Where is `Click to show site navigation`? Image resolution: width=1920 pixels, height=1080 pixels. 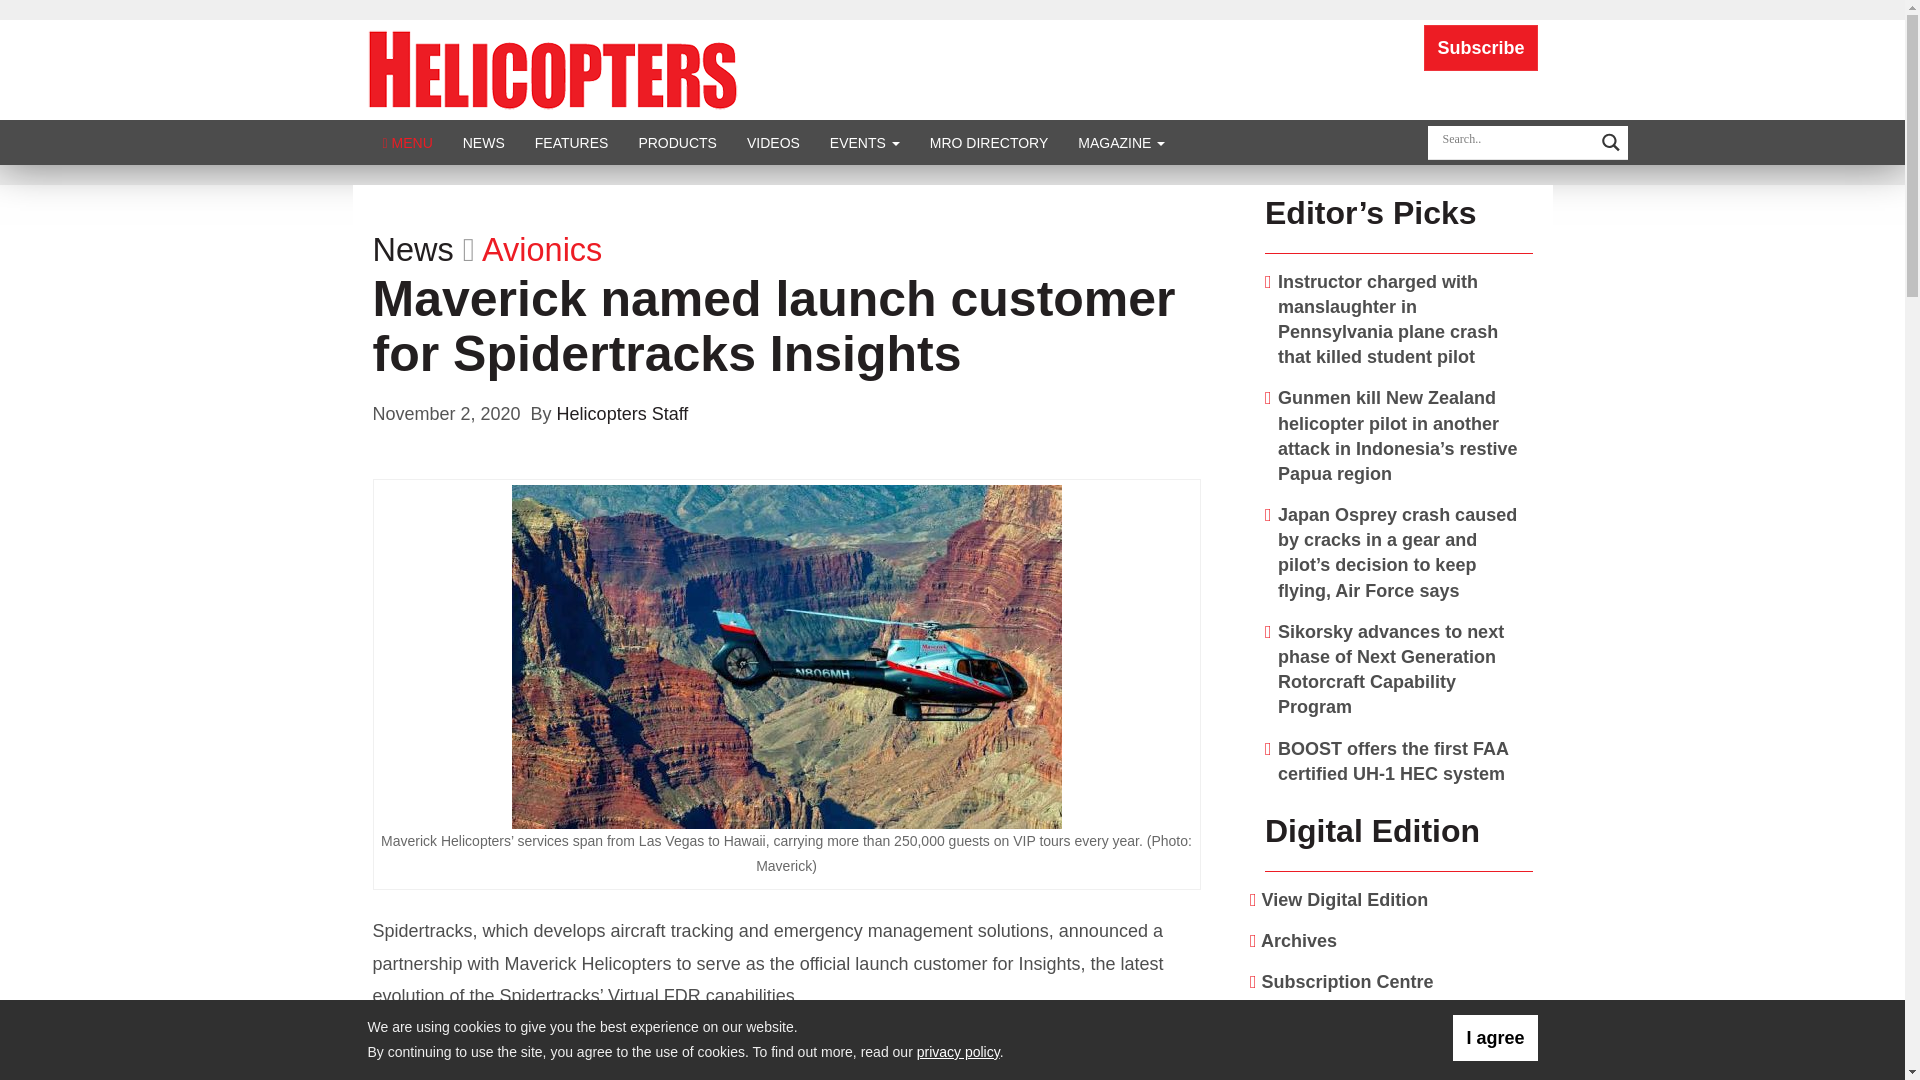
Click to show site navigation is located at coordinates (408, 142).